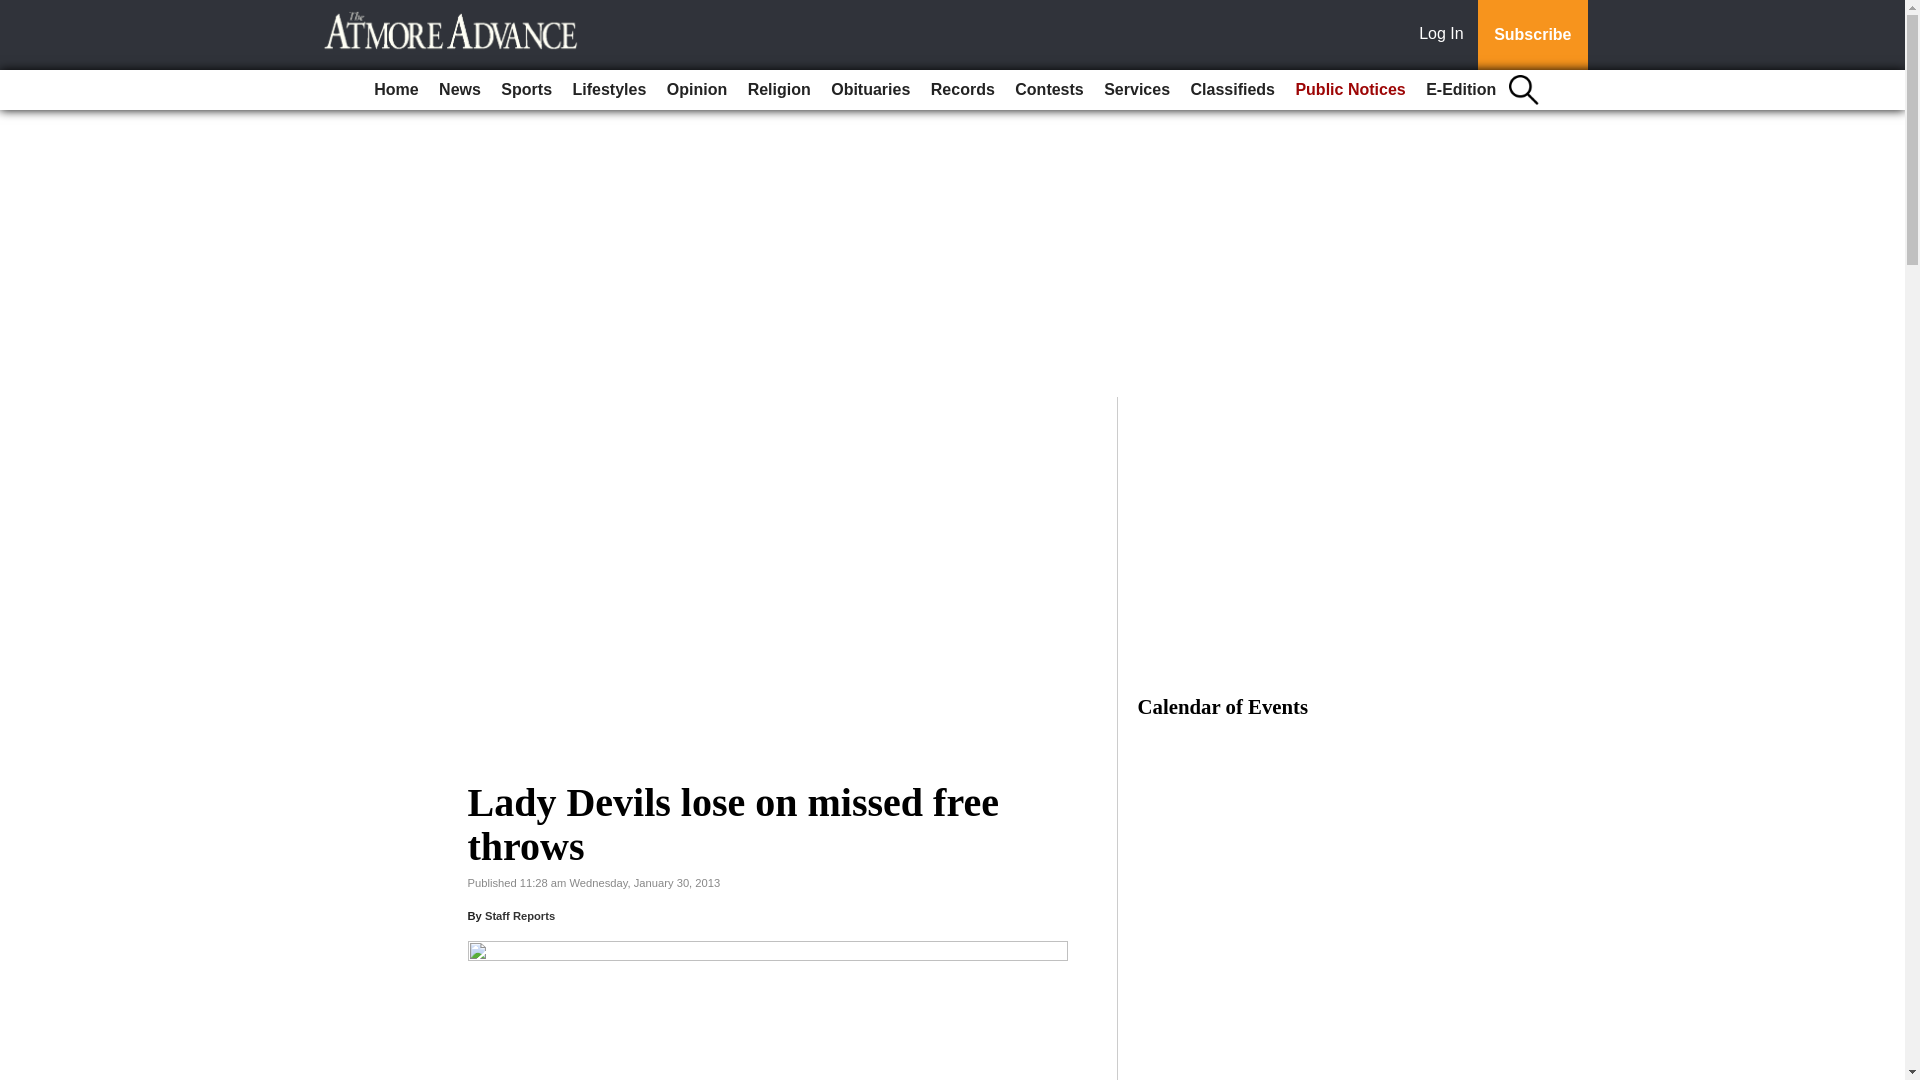 Image resolution: width=1920 pixels, height=1080 pixels. Describe the element at coordinates (460, 90) in the screenshot. I see `News` at that location.